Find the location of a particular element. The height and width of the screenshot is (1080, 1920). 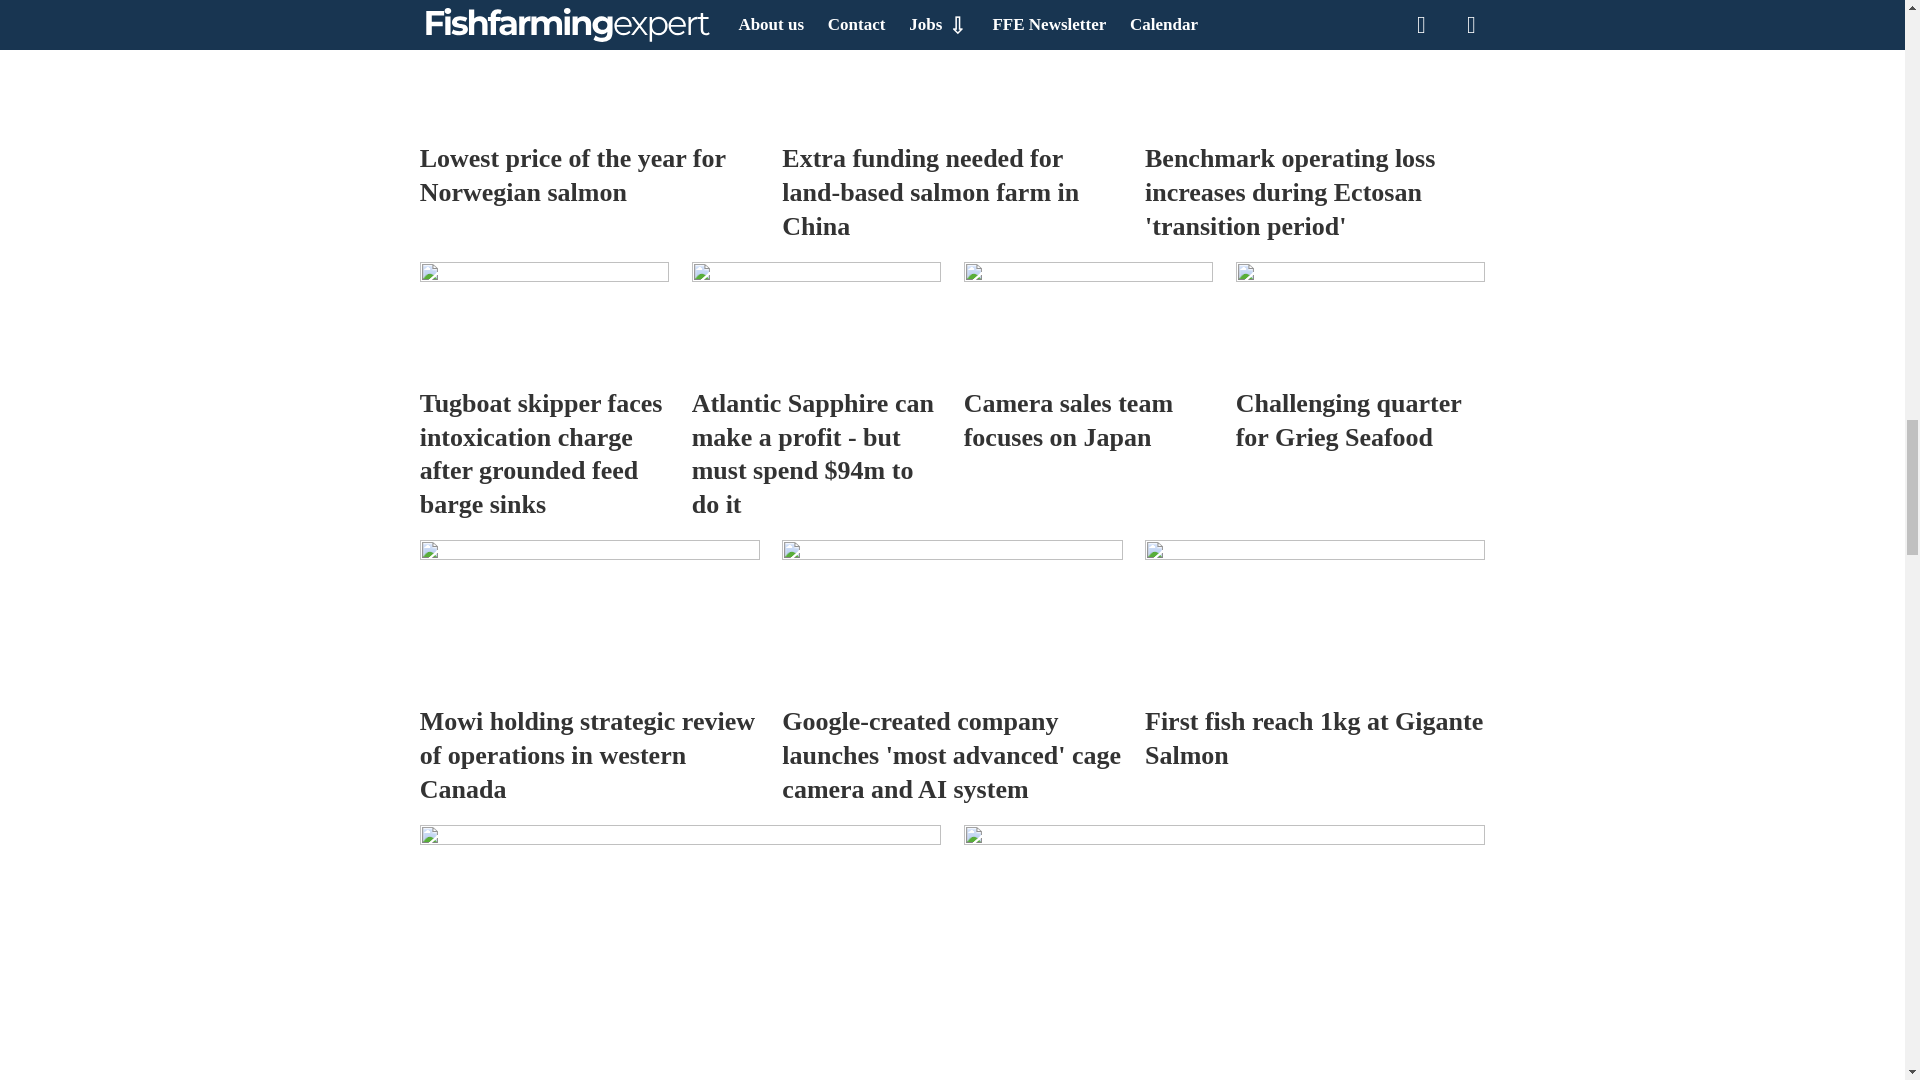

Lowest price of the year for Norwegian salmon is located at coordinates (590, 65).